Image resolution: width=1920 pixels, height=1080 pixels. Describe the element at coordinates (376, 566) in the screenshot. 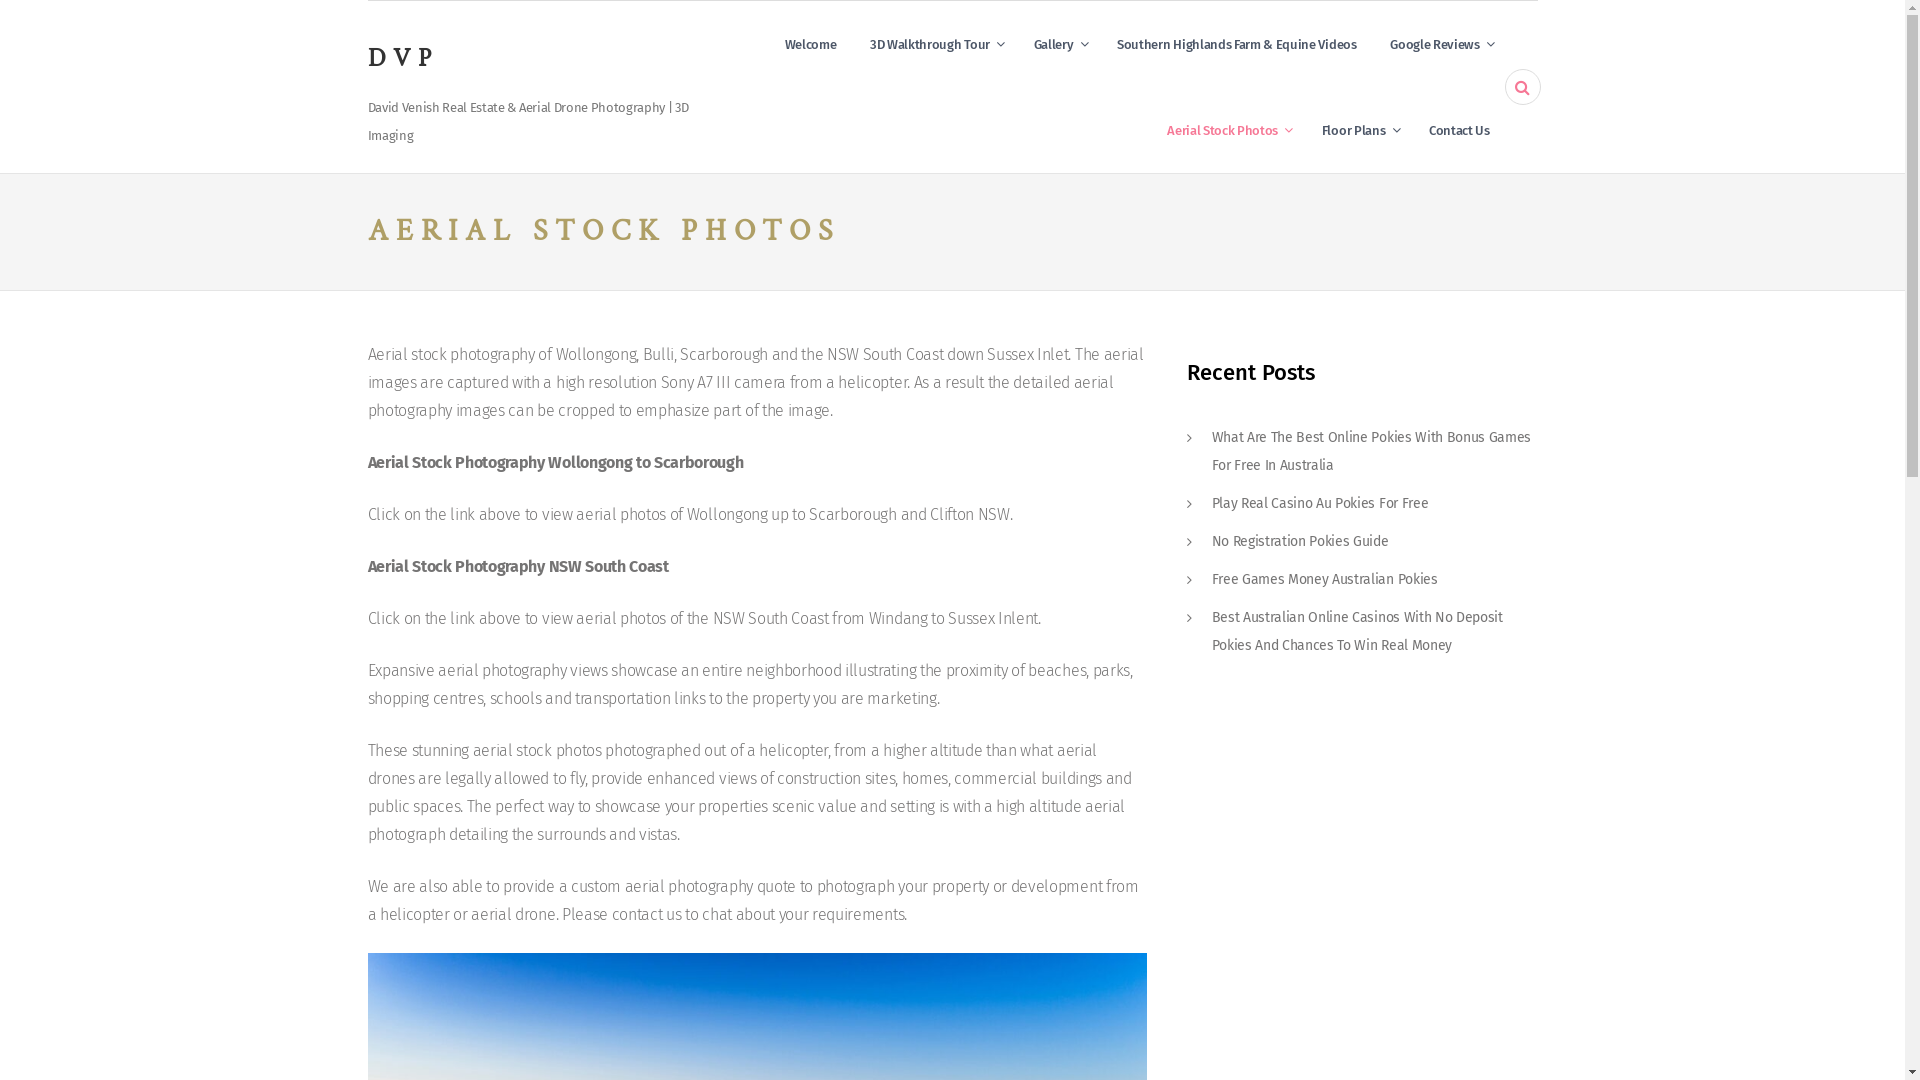

I see `Ae` at that location.